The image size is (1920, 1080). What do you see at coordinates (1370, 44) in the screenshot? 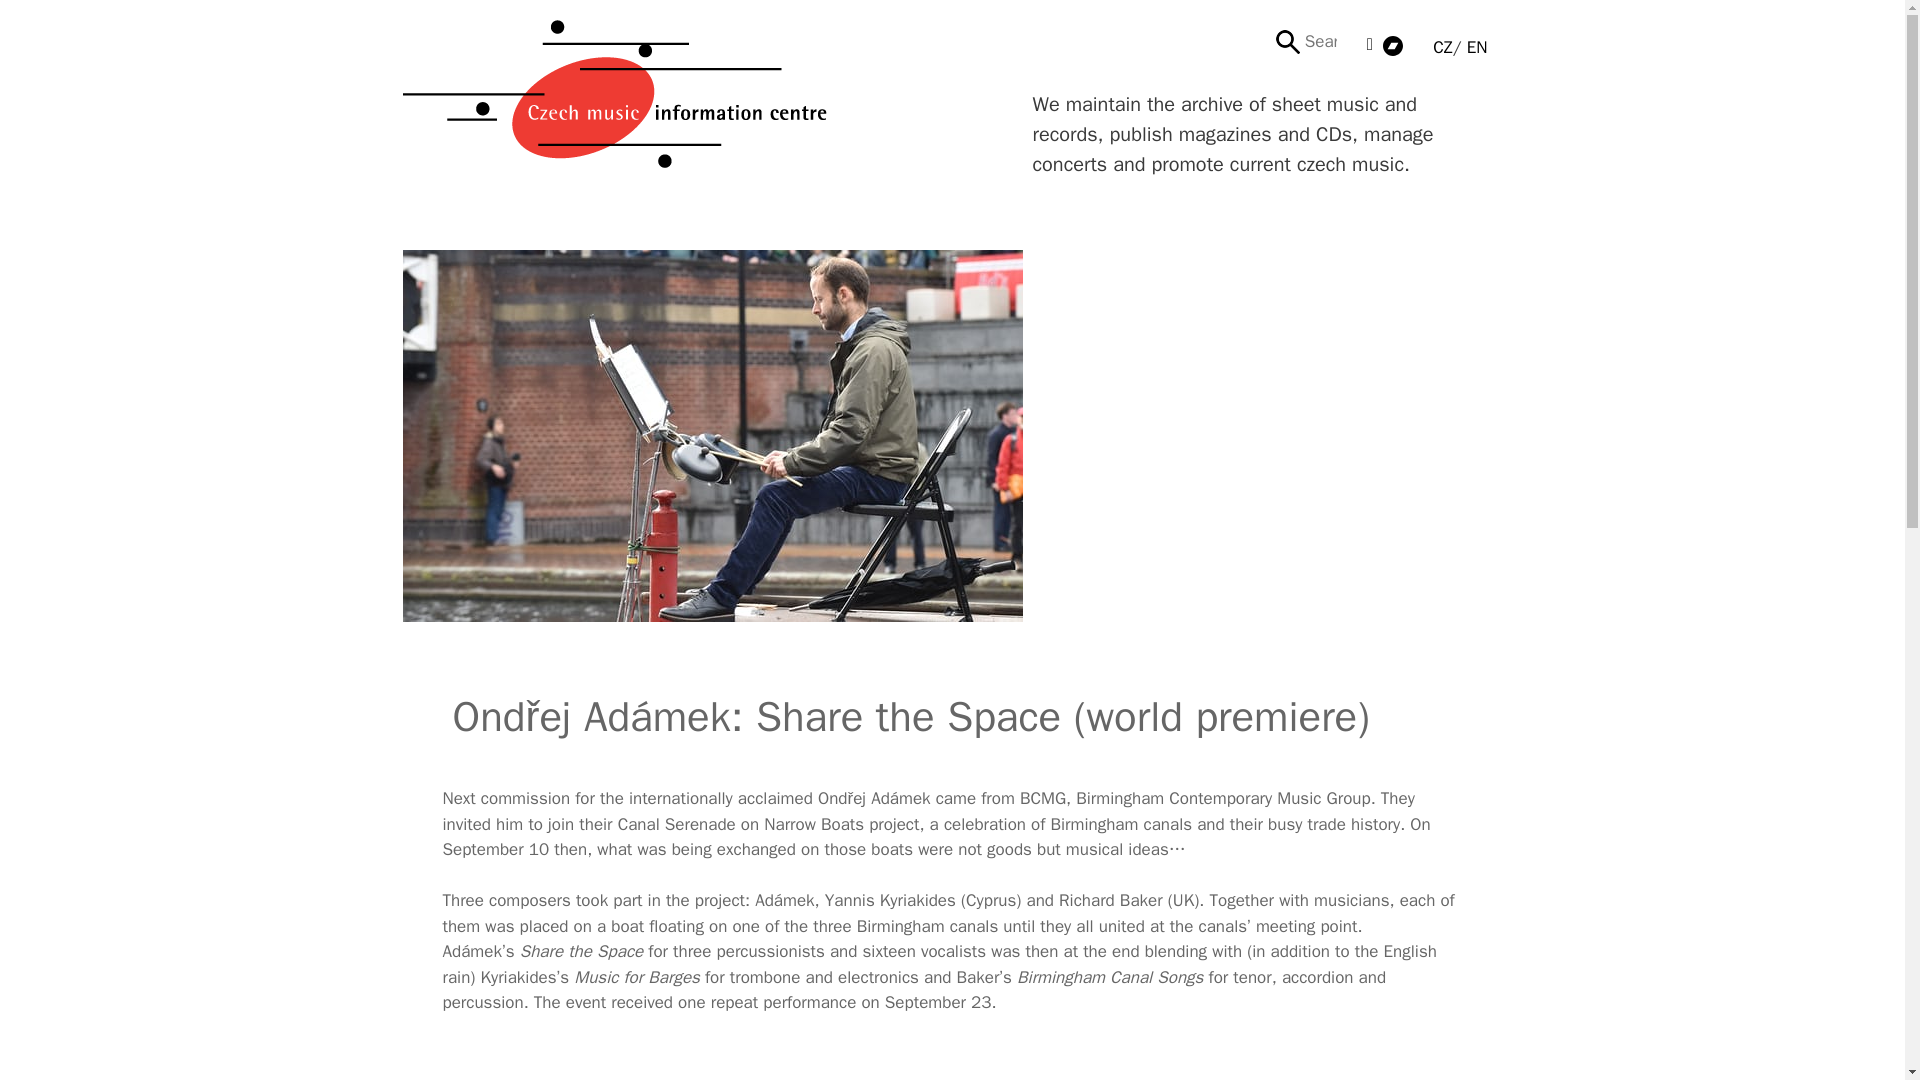
I see `Follow us on Facebook!` at bounding box center [1370, 44].